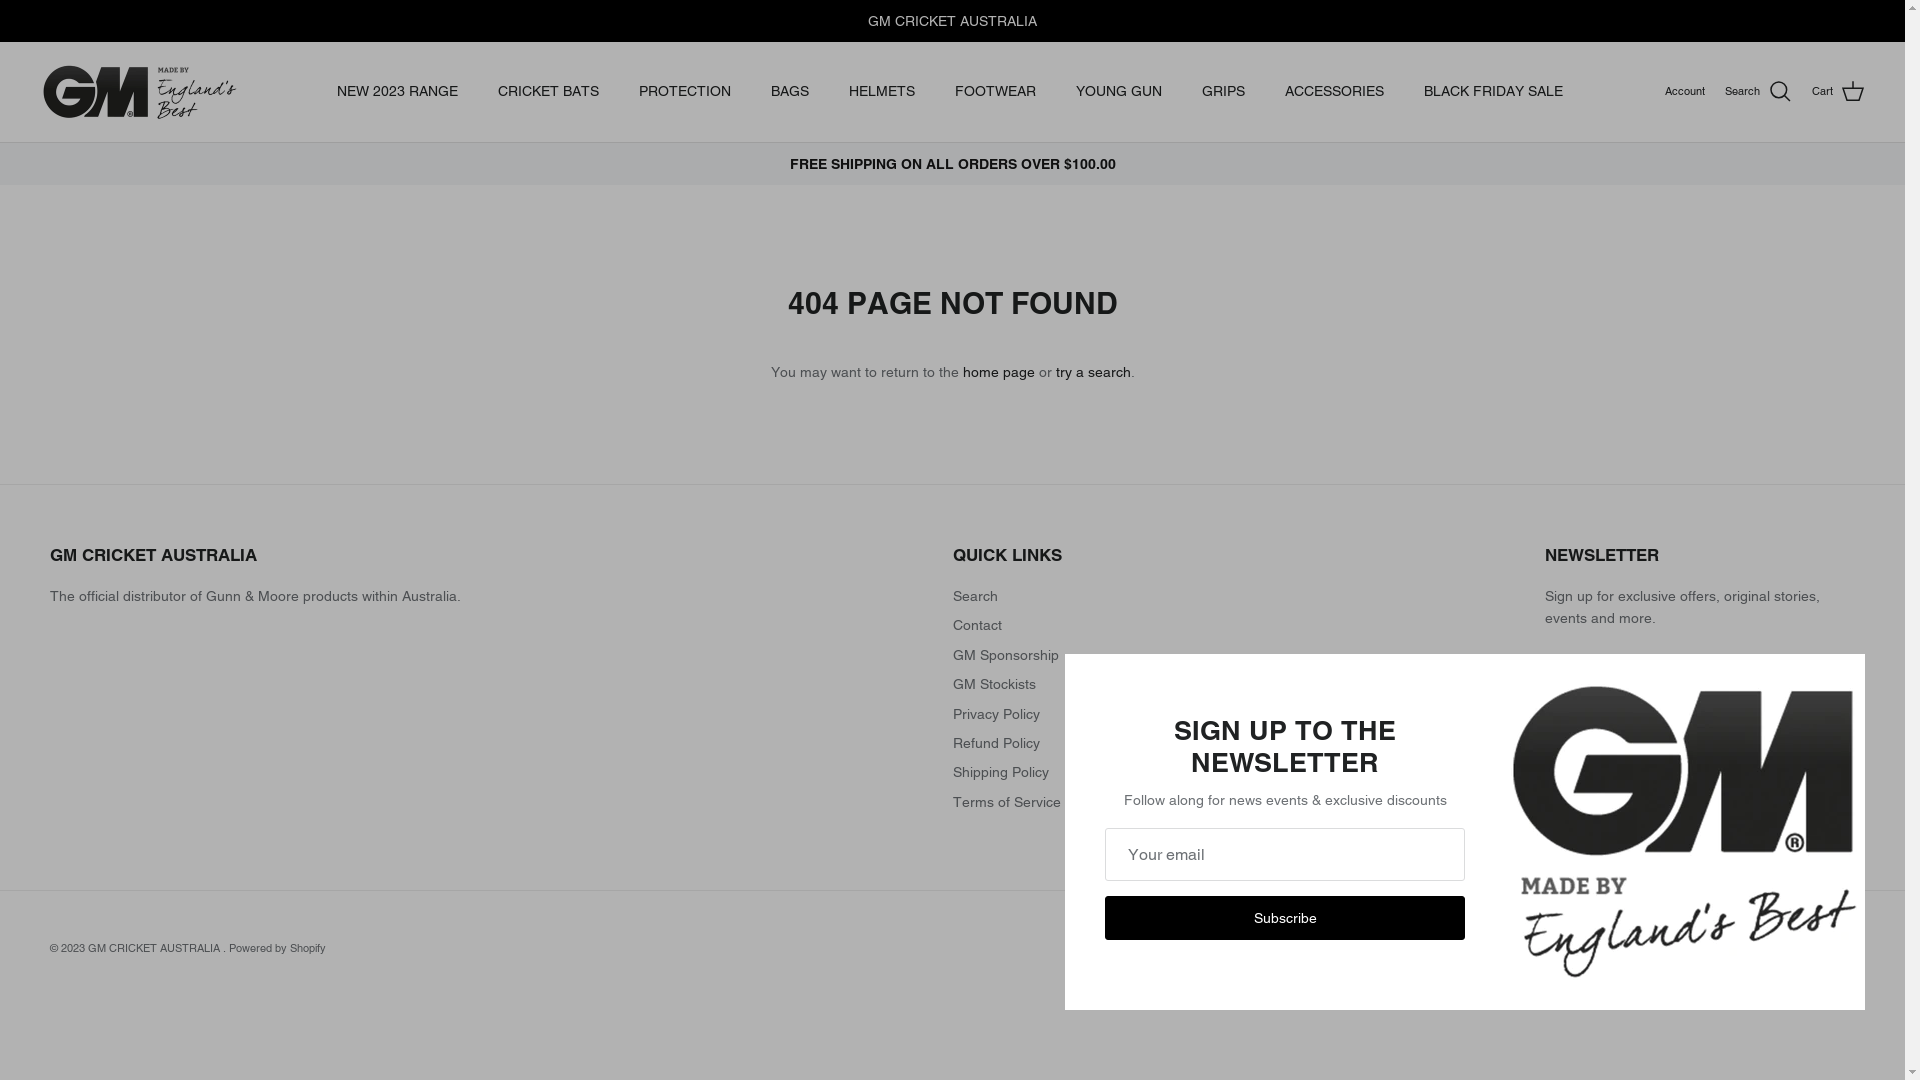 The width and height of the screenshot is (1920, 1080). What do you see at coordinates (278, 948) in the screenshot?
I see `Powered by Shopify` at bounding box center [278, 948].